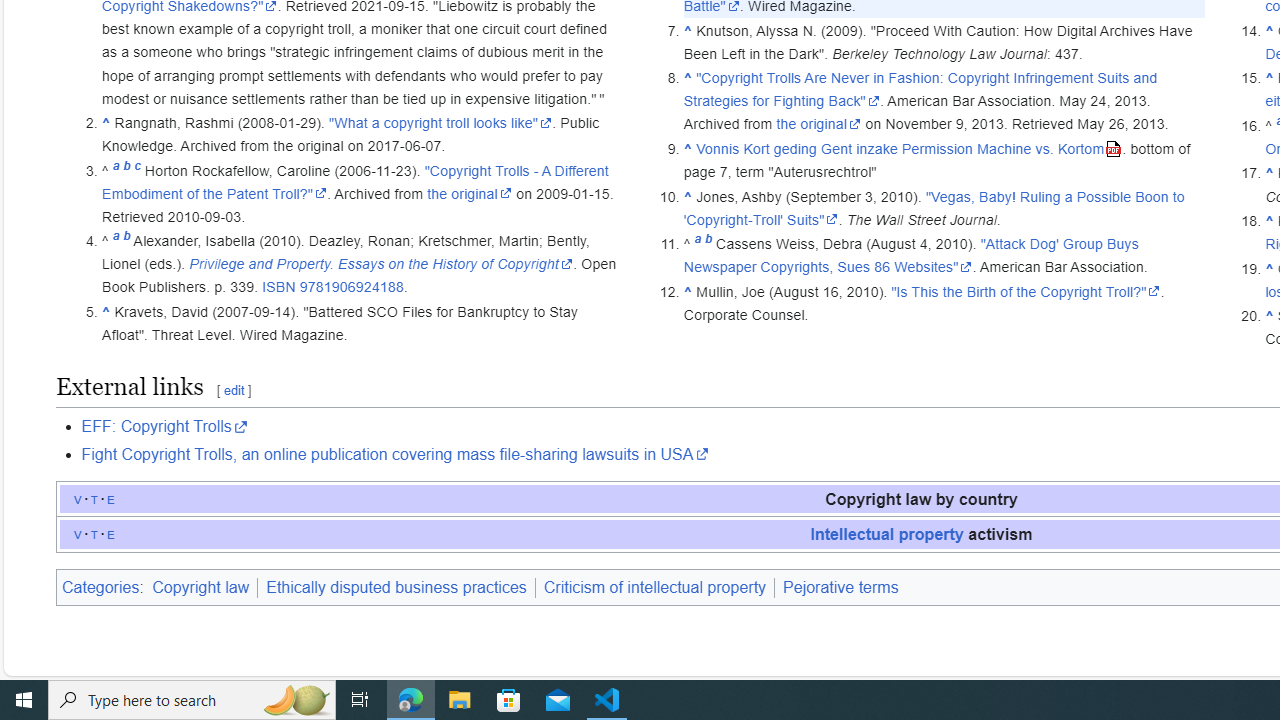 The image size is (1280, 720). Describe the element at coordinates (233, 390) in the screenshot. I see `edit` at that location.